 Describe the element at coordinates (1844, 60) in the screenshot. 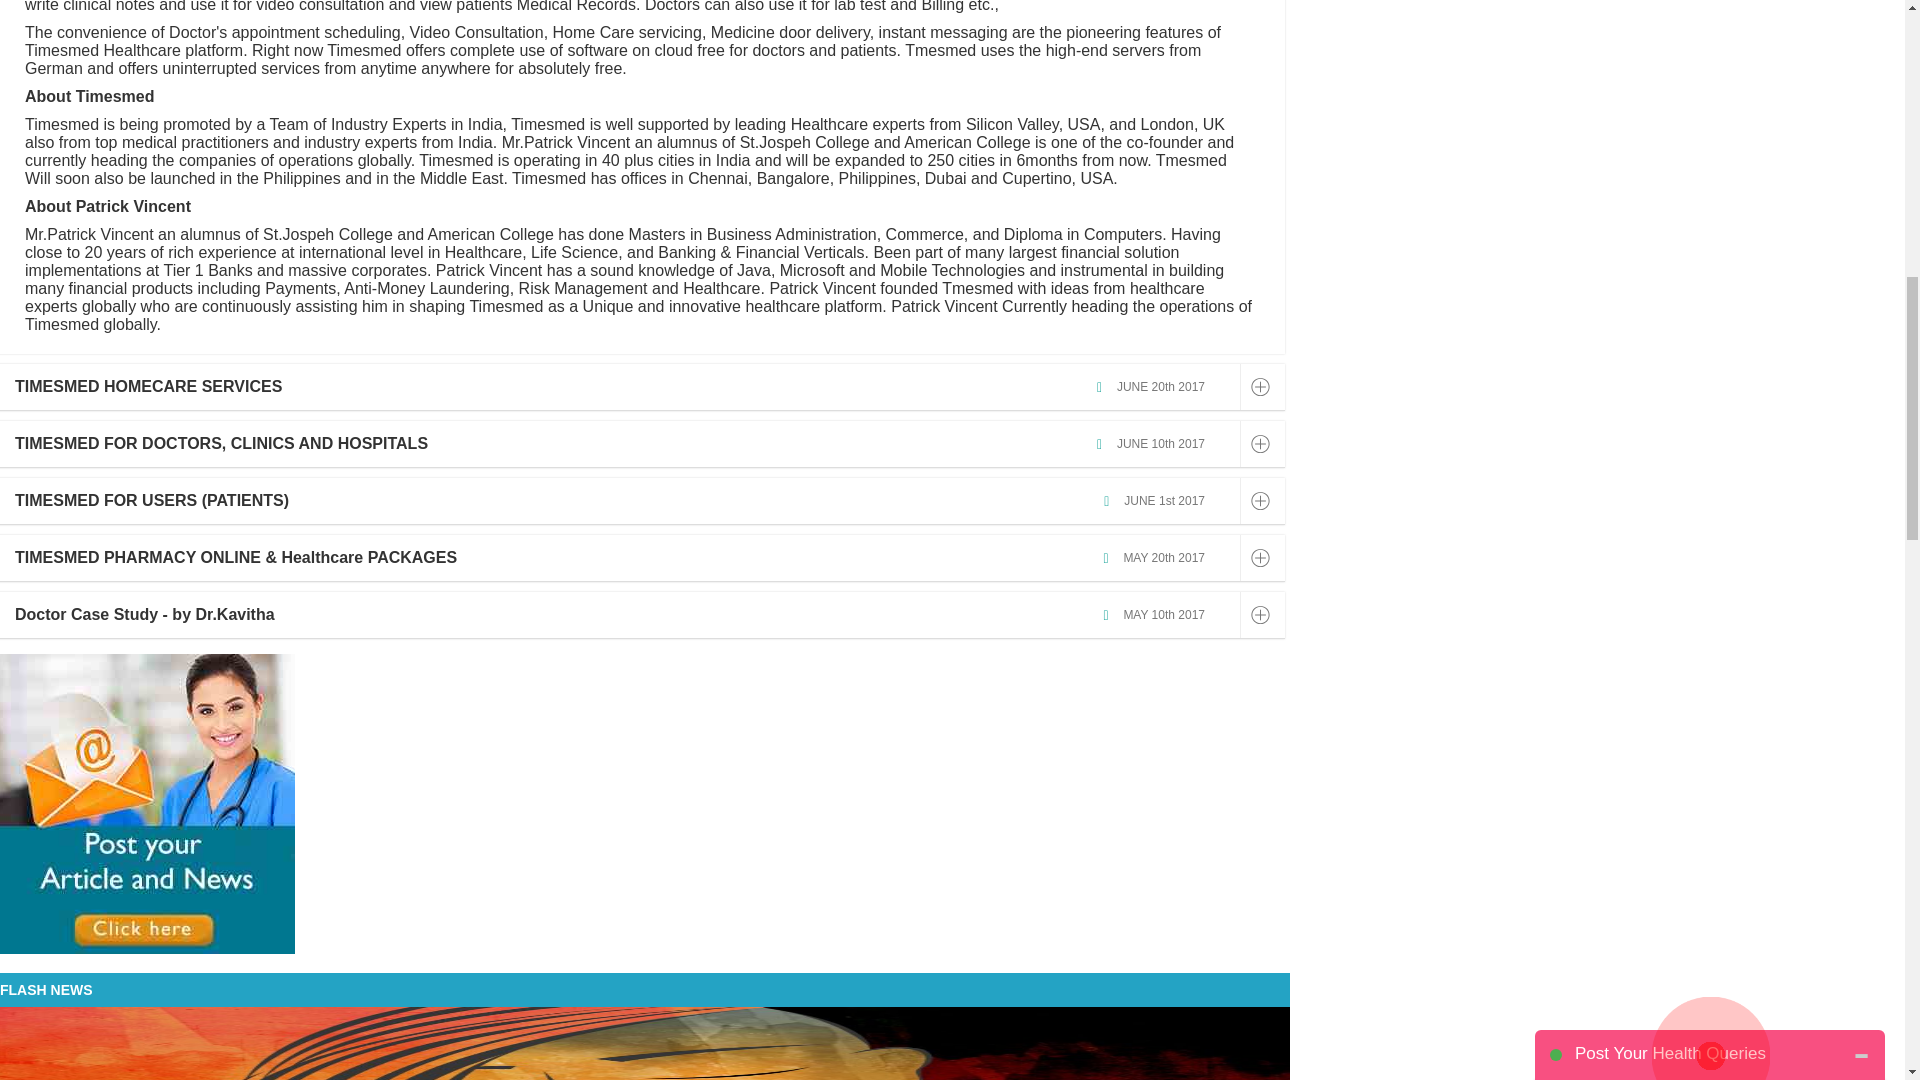

I see `NEAR ME` at that location.